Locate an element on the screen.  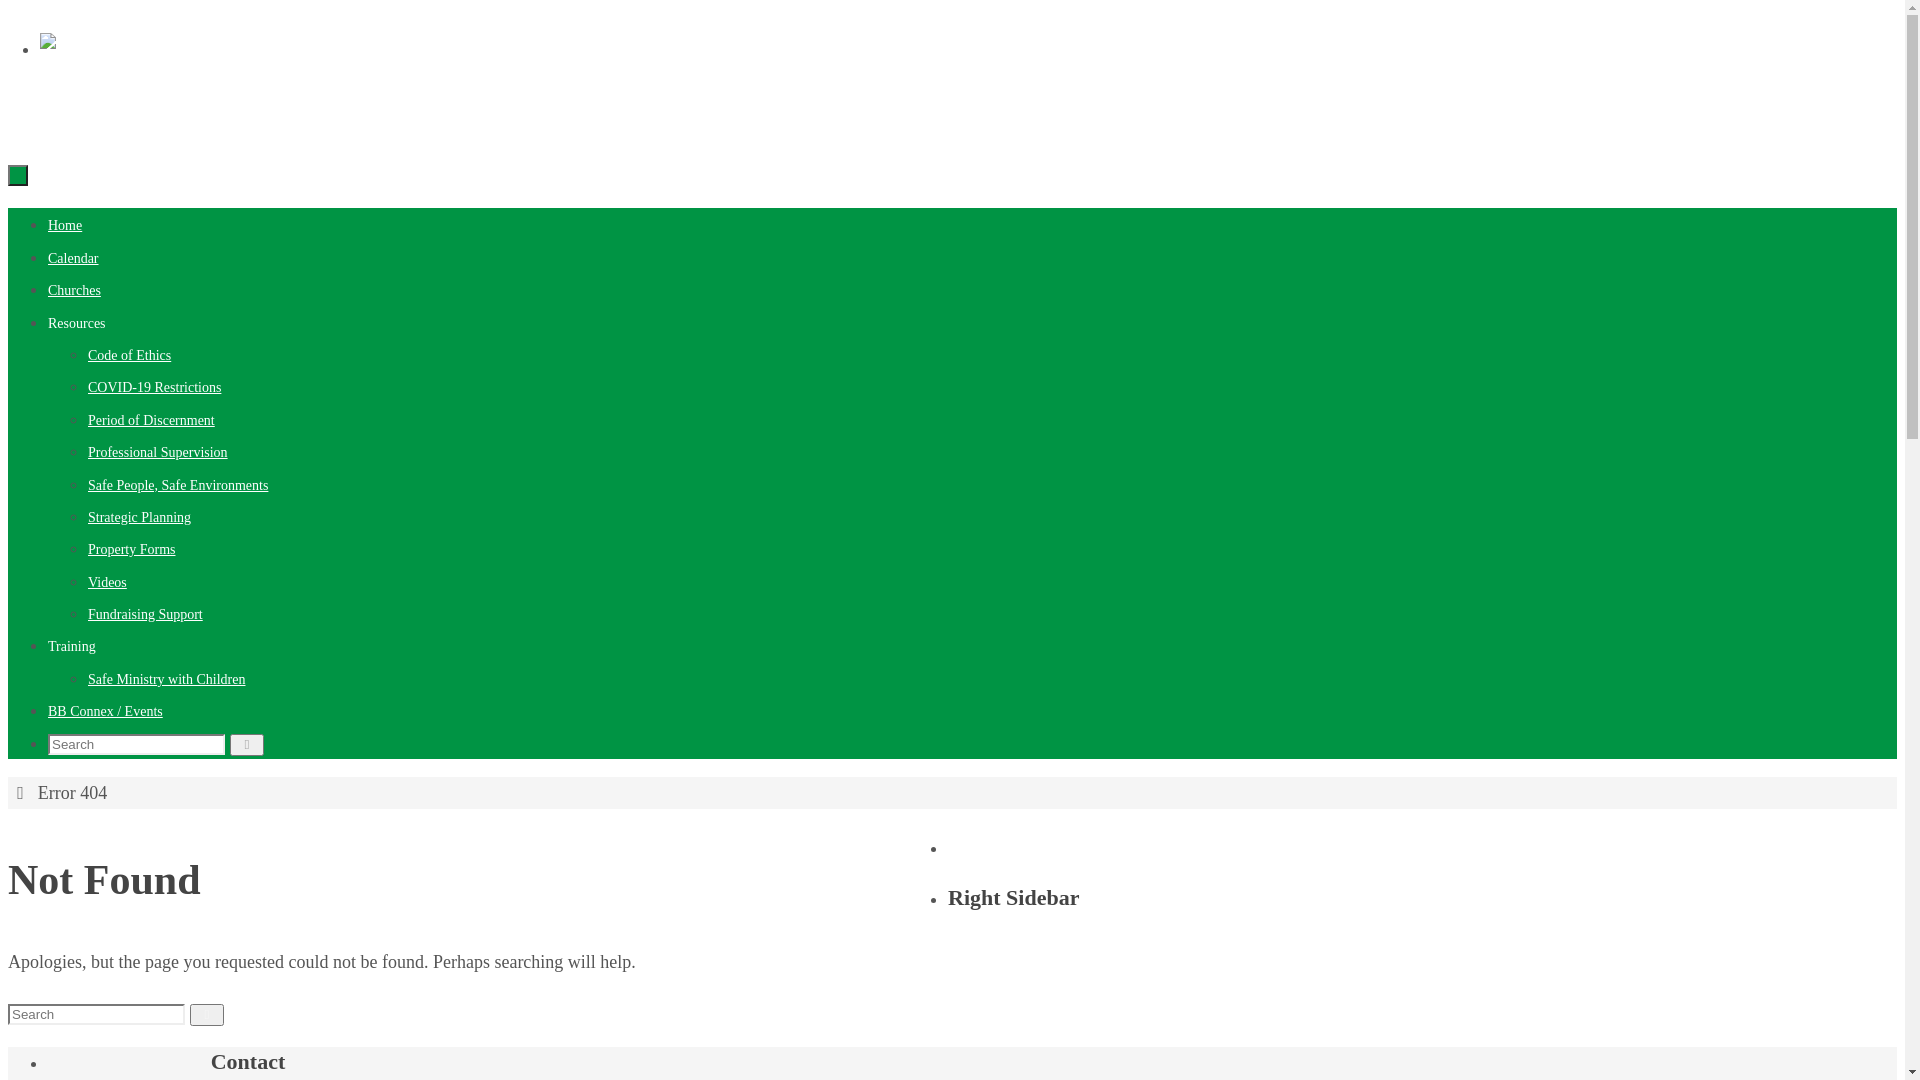
Calendar is located at coordinates (74, 258).